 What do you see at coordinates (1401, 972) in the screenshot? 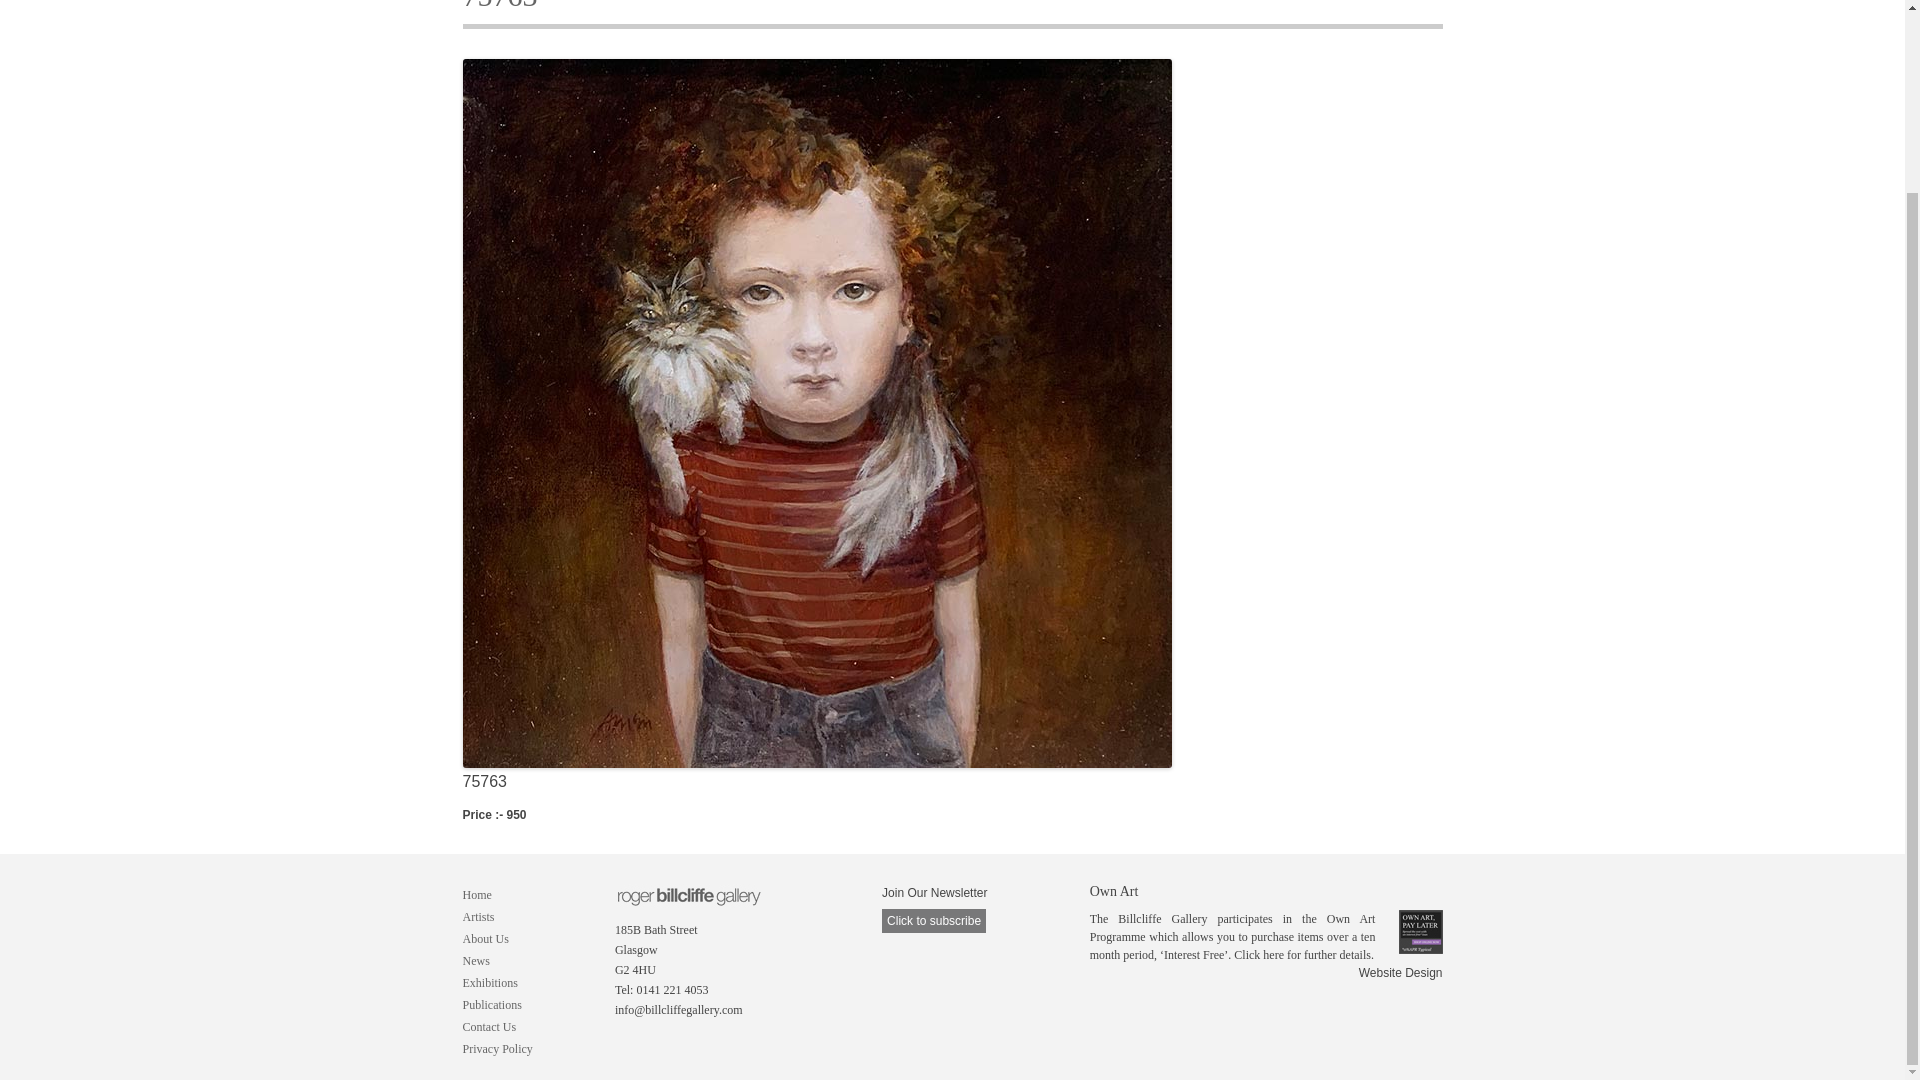
I see `Website Design` at bounding box center [1401, 972].